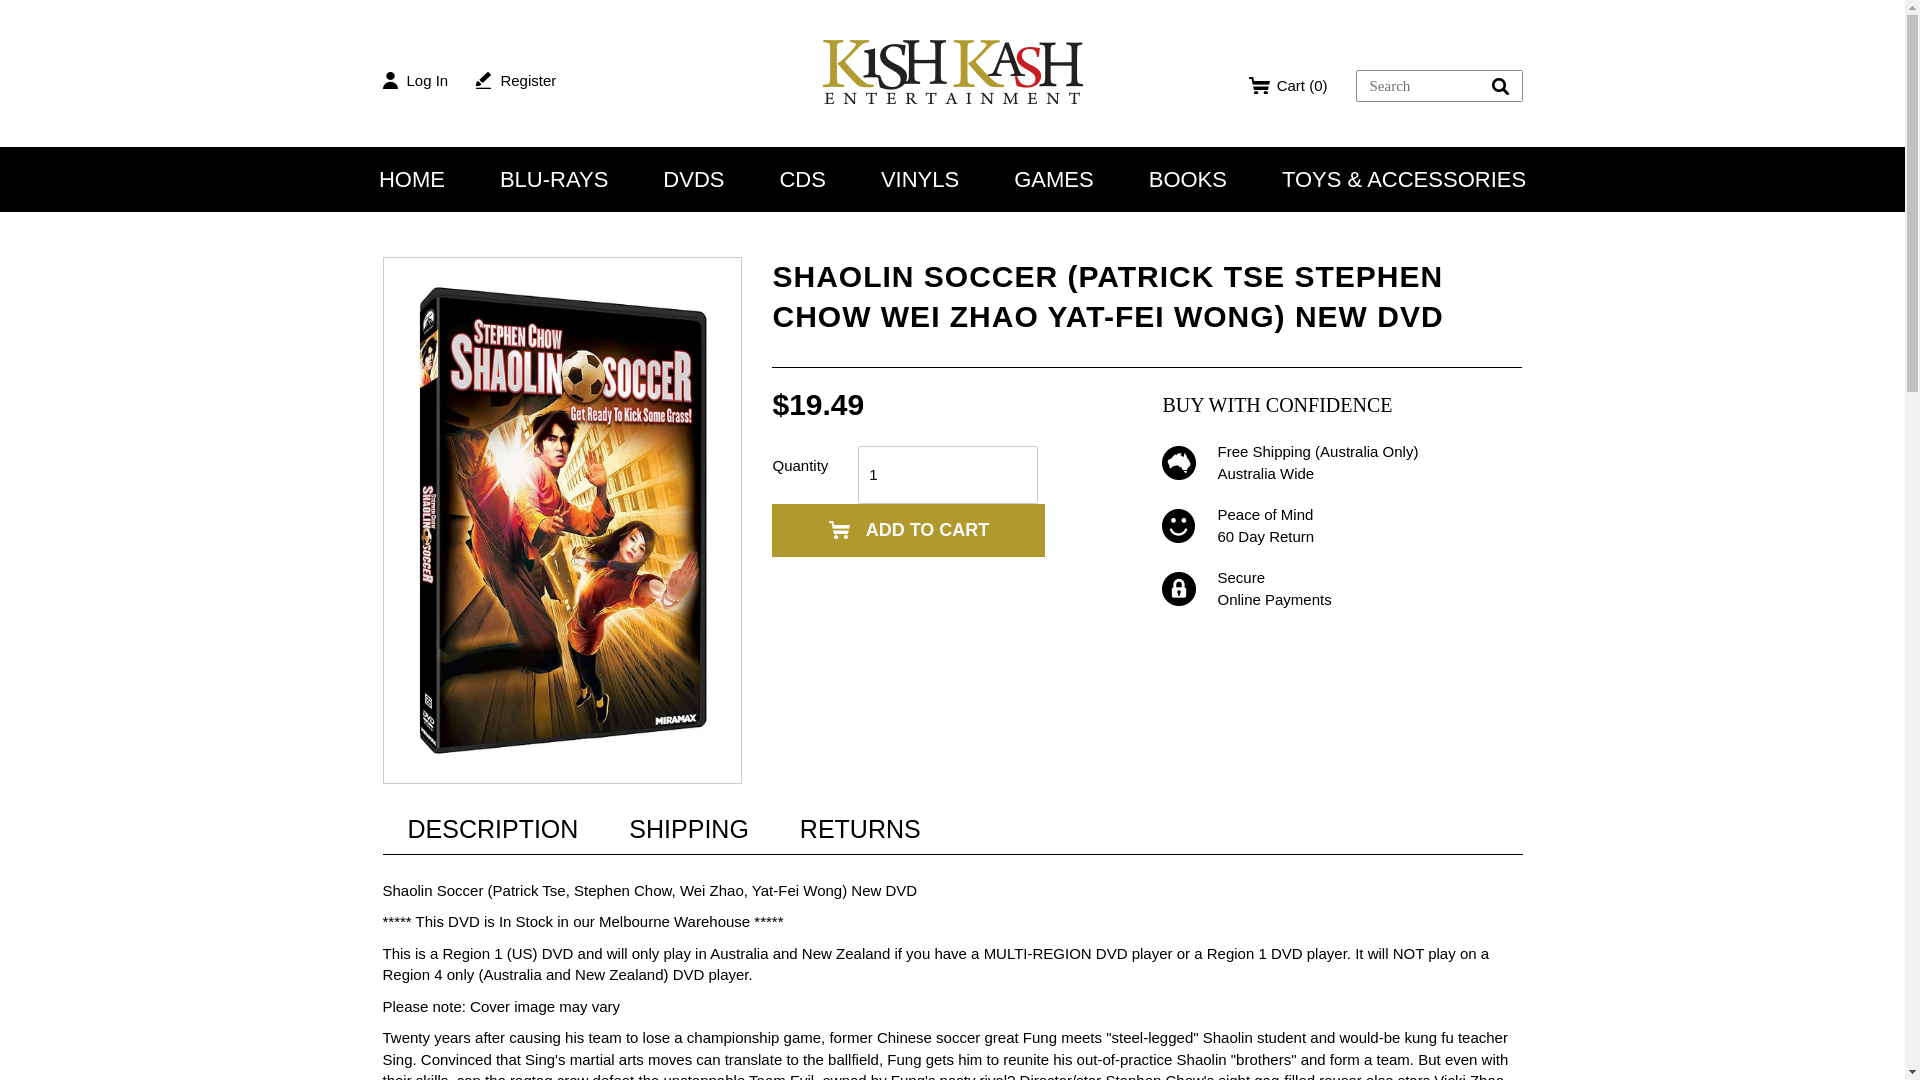 This screenshot has width=1920, height=1080. I want to click on Description, so click(492, 828).